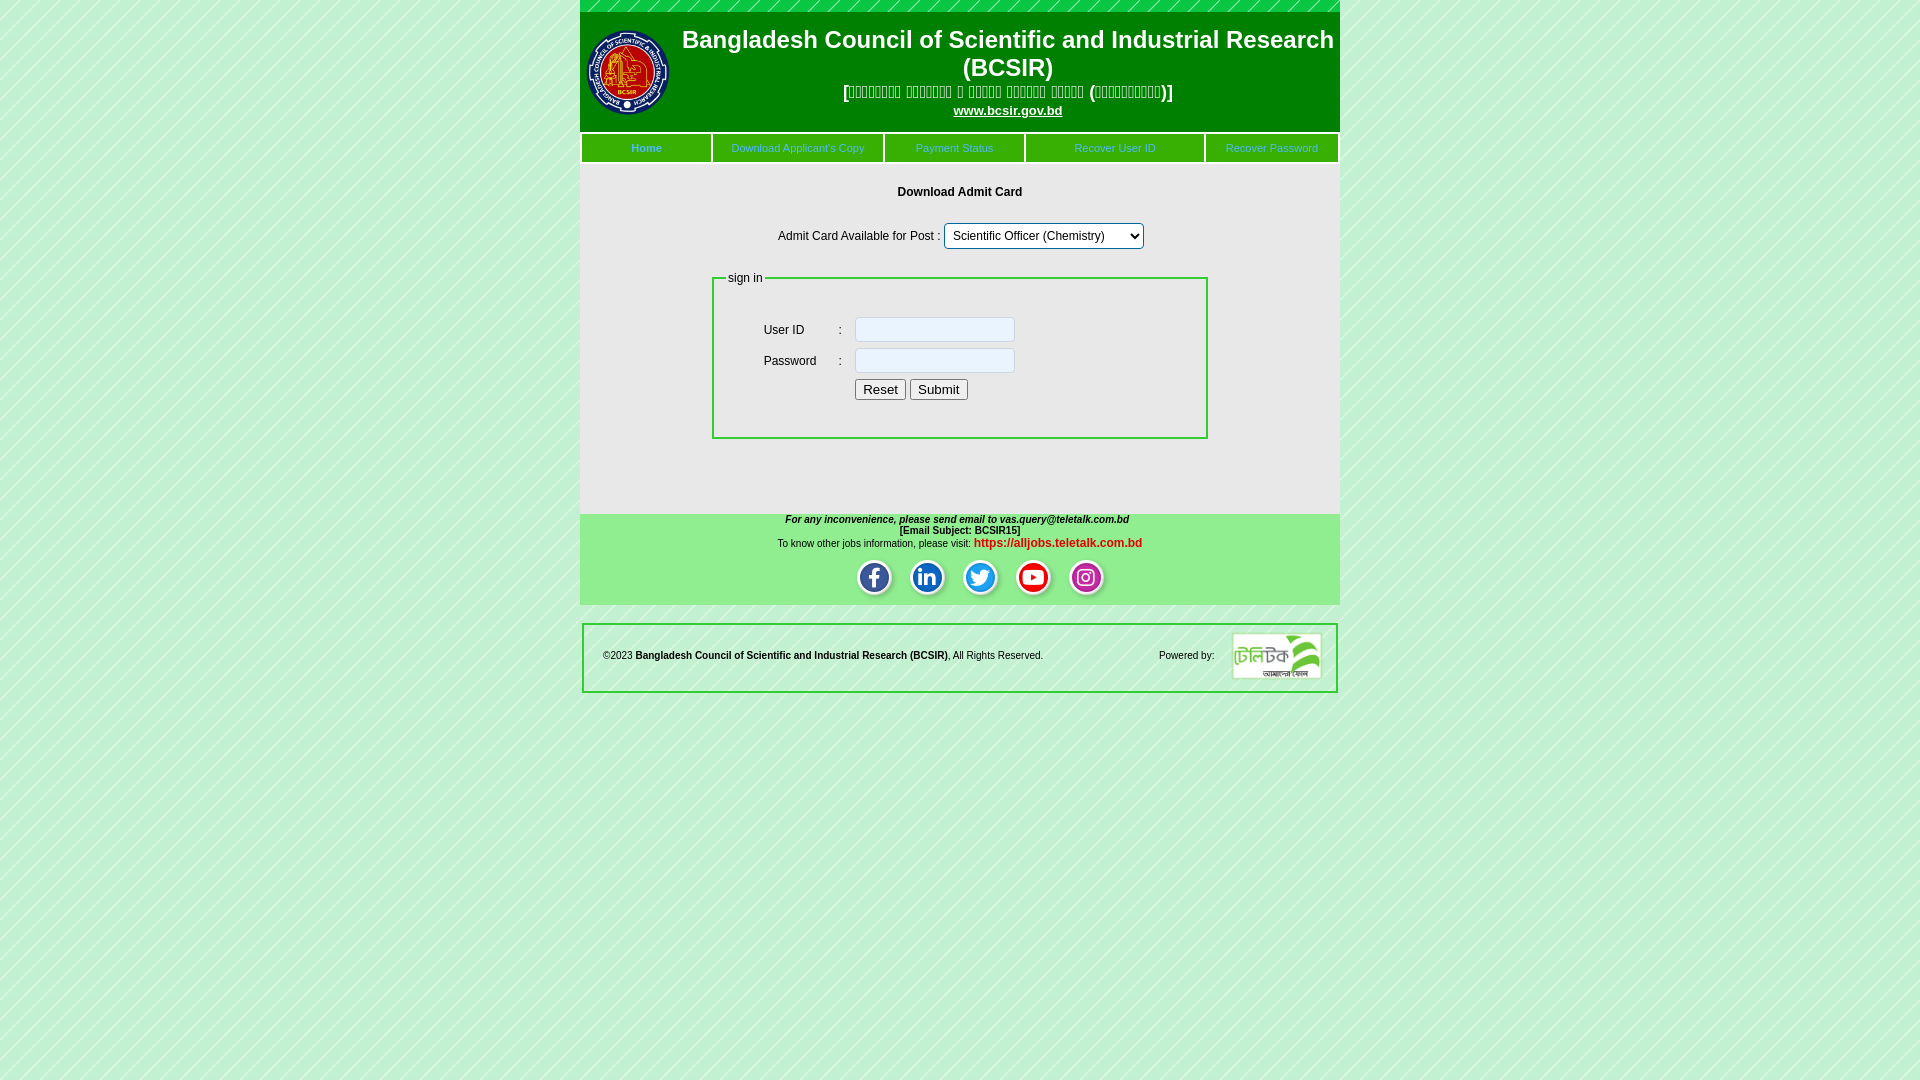 This screenshot has width=1920, height=1080. Describe the element at coordinates (1008, 110) in the screenshot. I see `www.bcsir.gov.bd` at that location.